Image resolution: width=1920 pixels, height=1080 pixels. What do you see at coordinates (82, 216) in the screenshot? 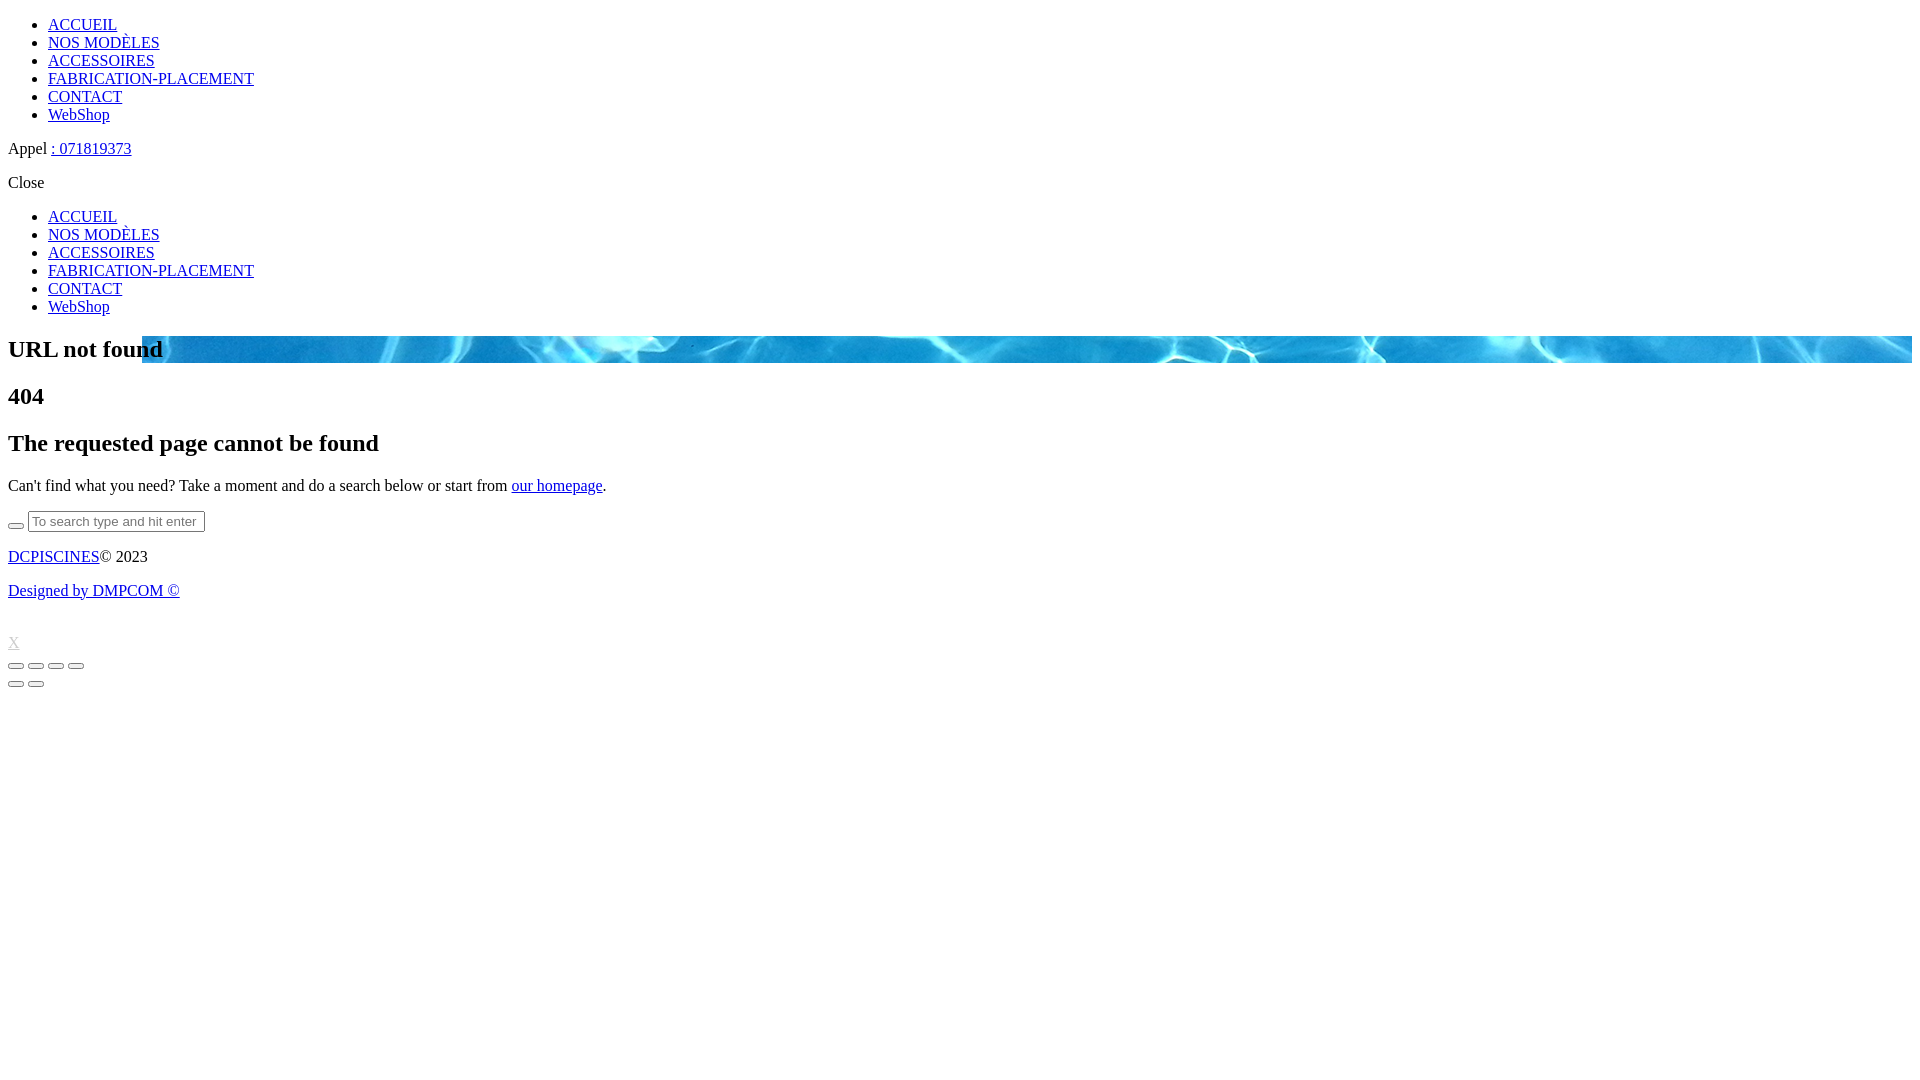
I see `ACCUEIL` at bounding box center [82, 216].